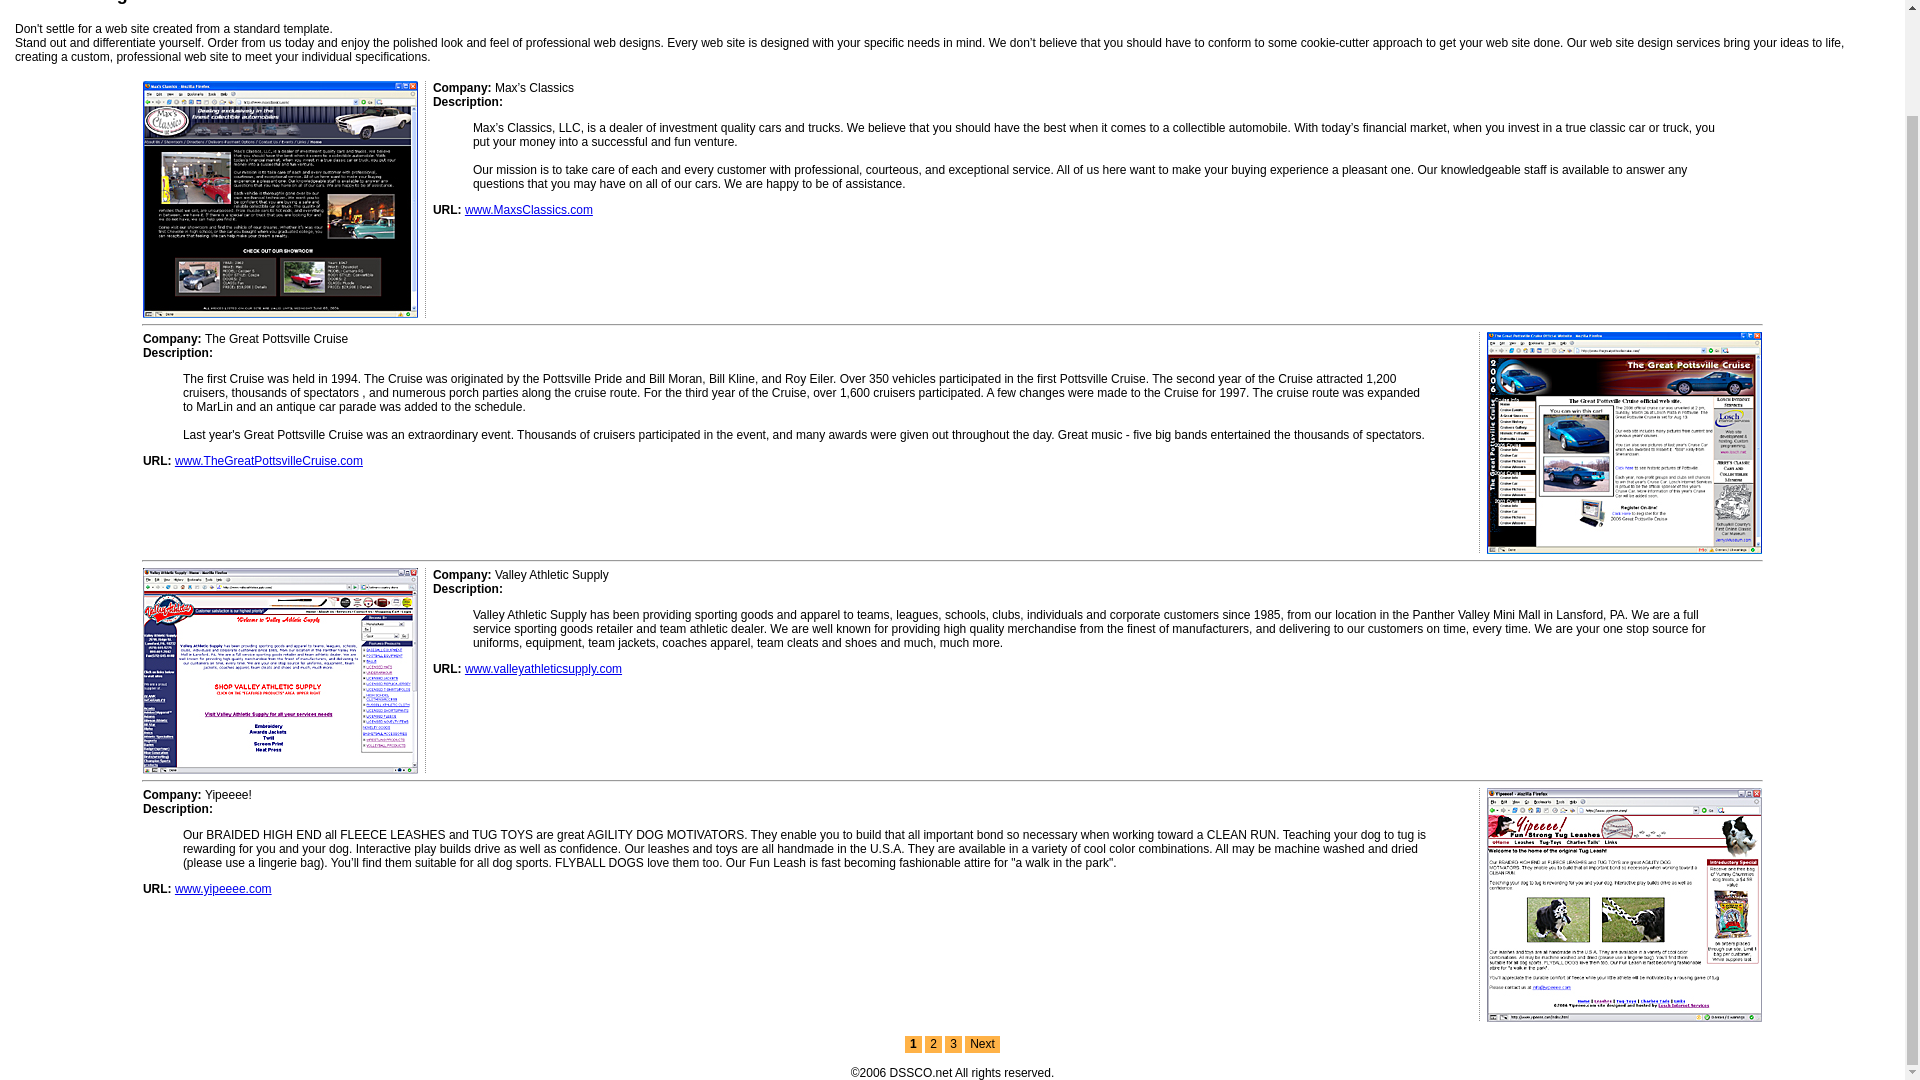  What do you see at coordinates (528, 210) in the screenshot?
I see `www.MaxsClassics.com` at bounding box center [528, 210].